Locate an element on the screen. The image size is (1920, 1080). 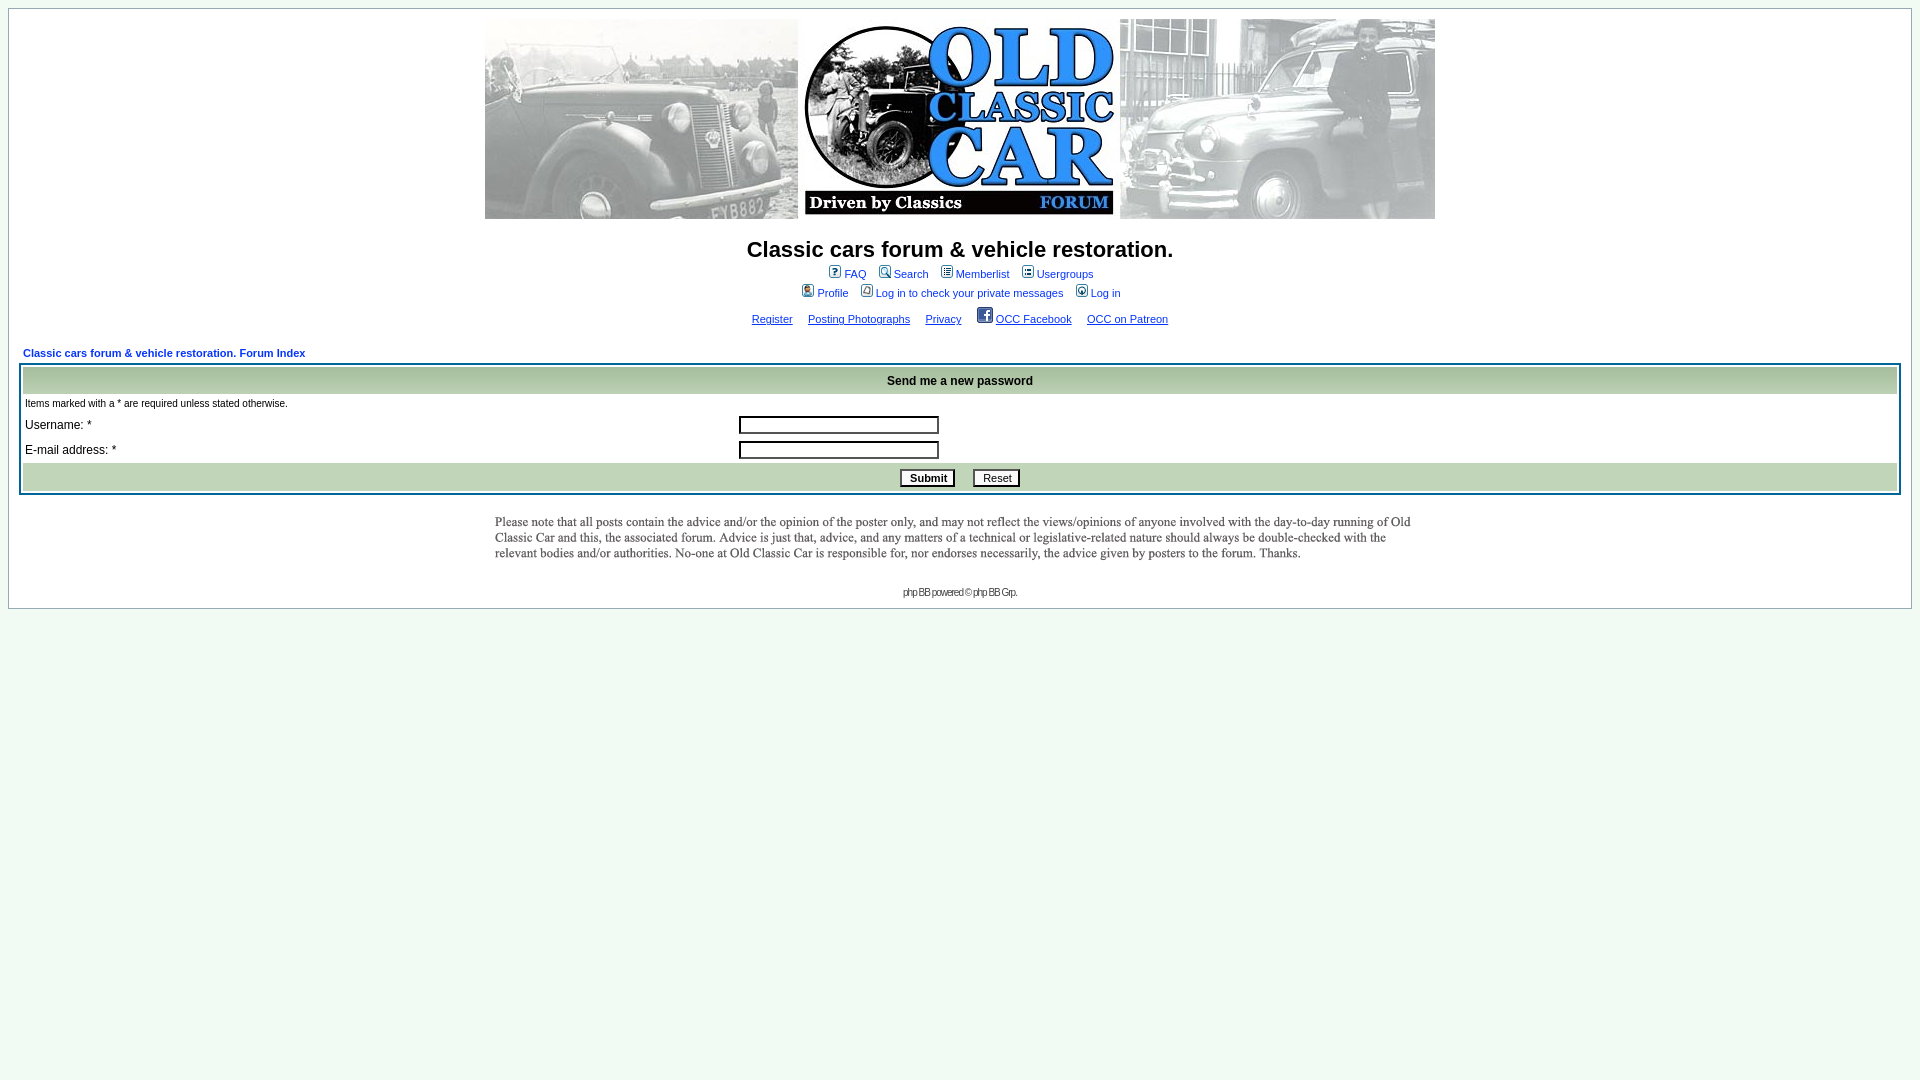
Search is located at coordinates (902, 273).